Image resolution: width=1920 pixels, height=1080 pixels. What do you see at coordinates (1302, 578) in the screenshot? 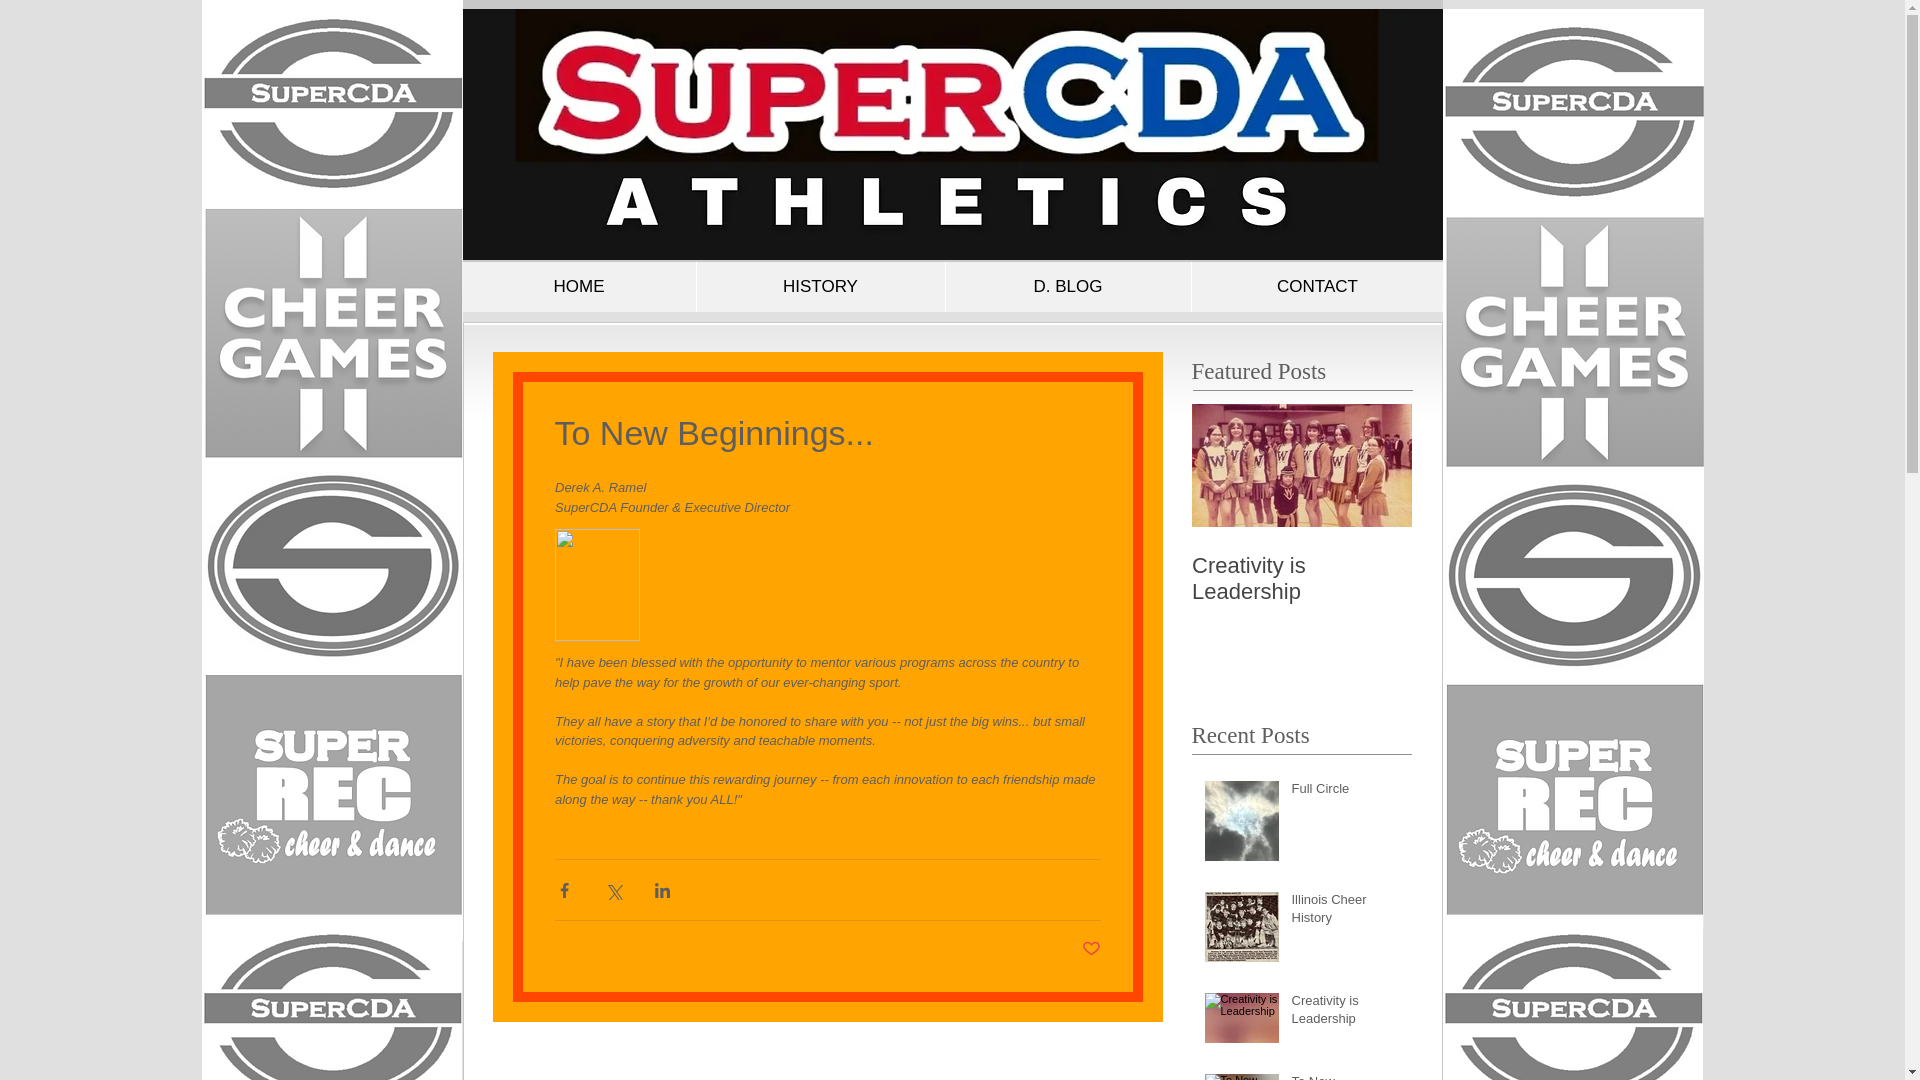
I see `Creativity is Leadership` at bounding box center [1302, 578].